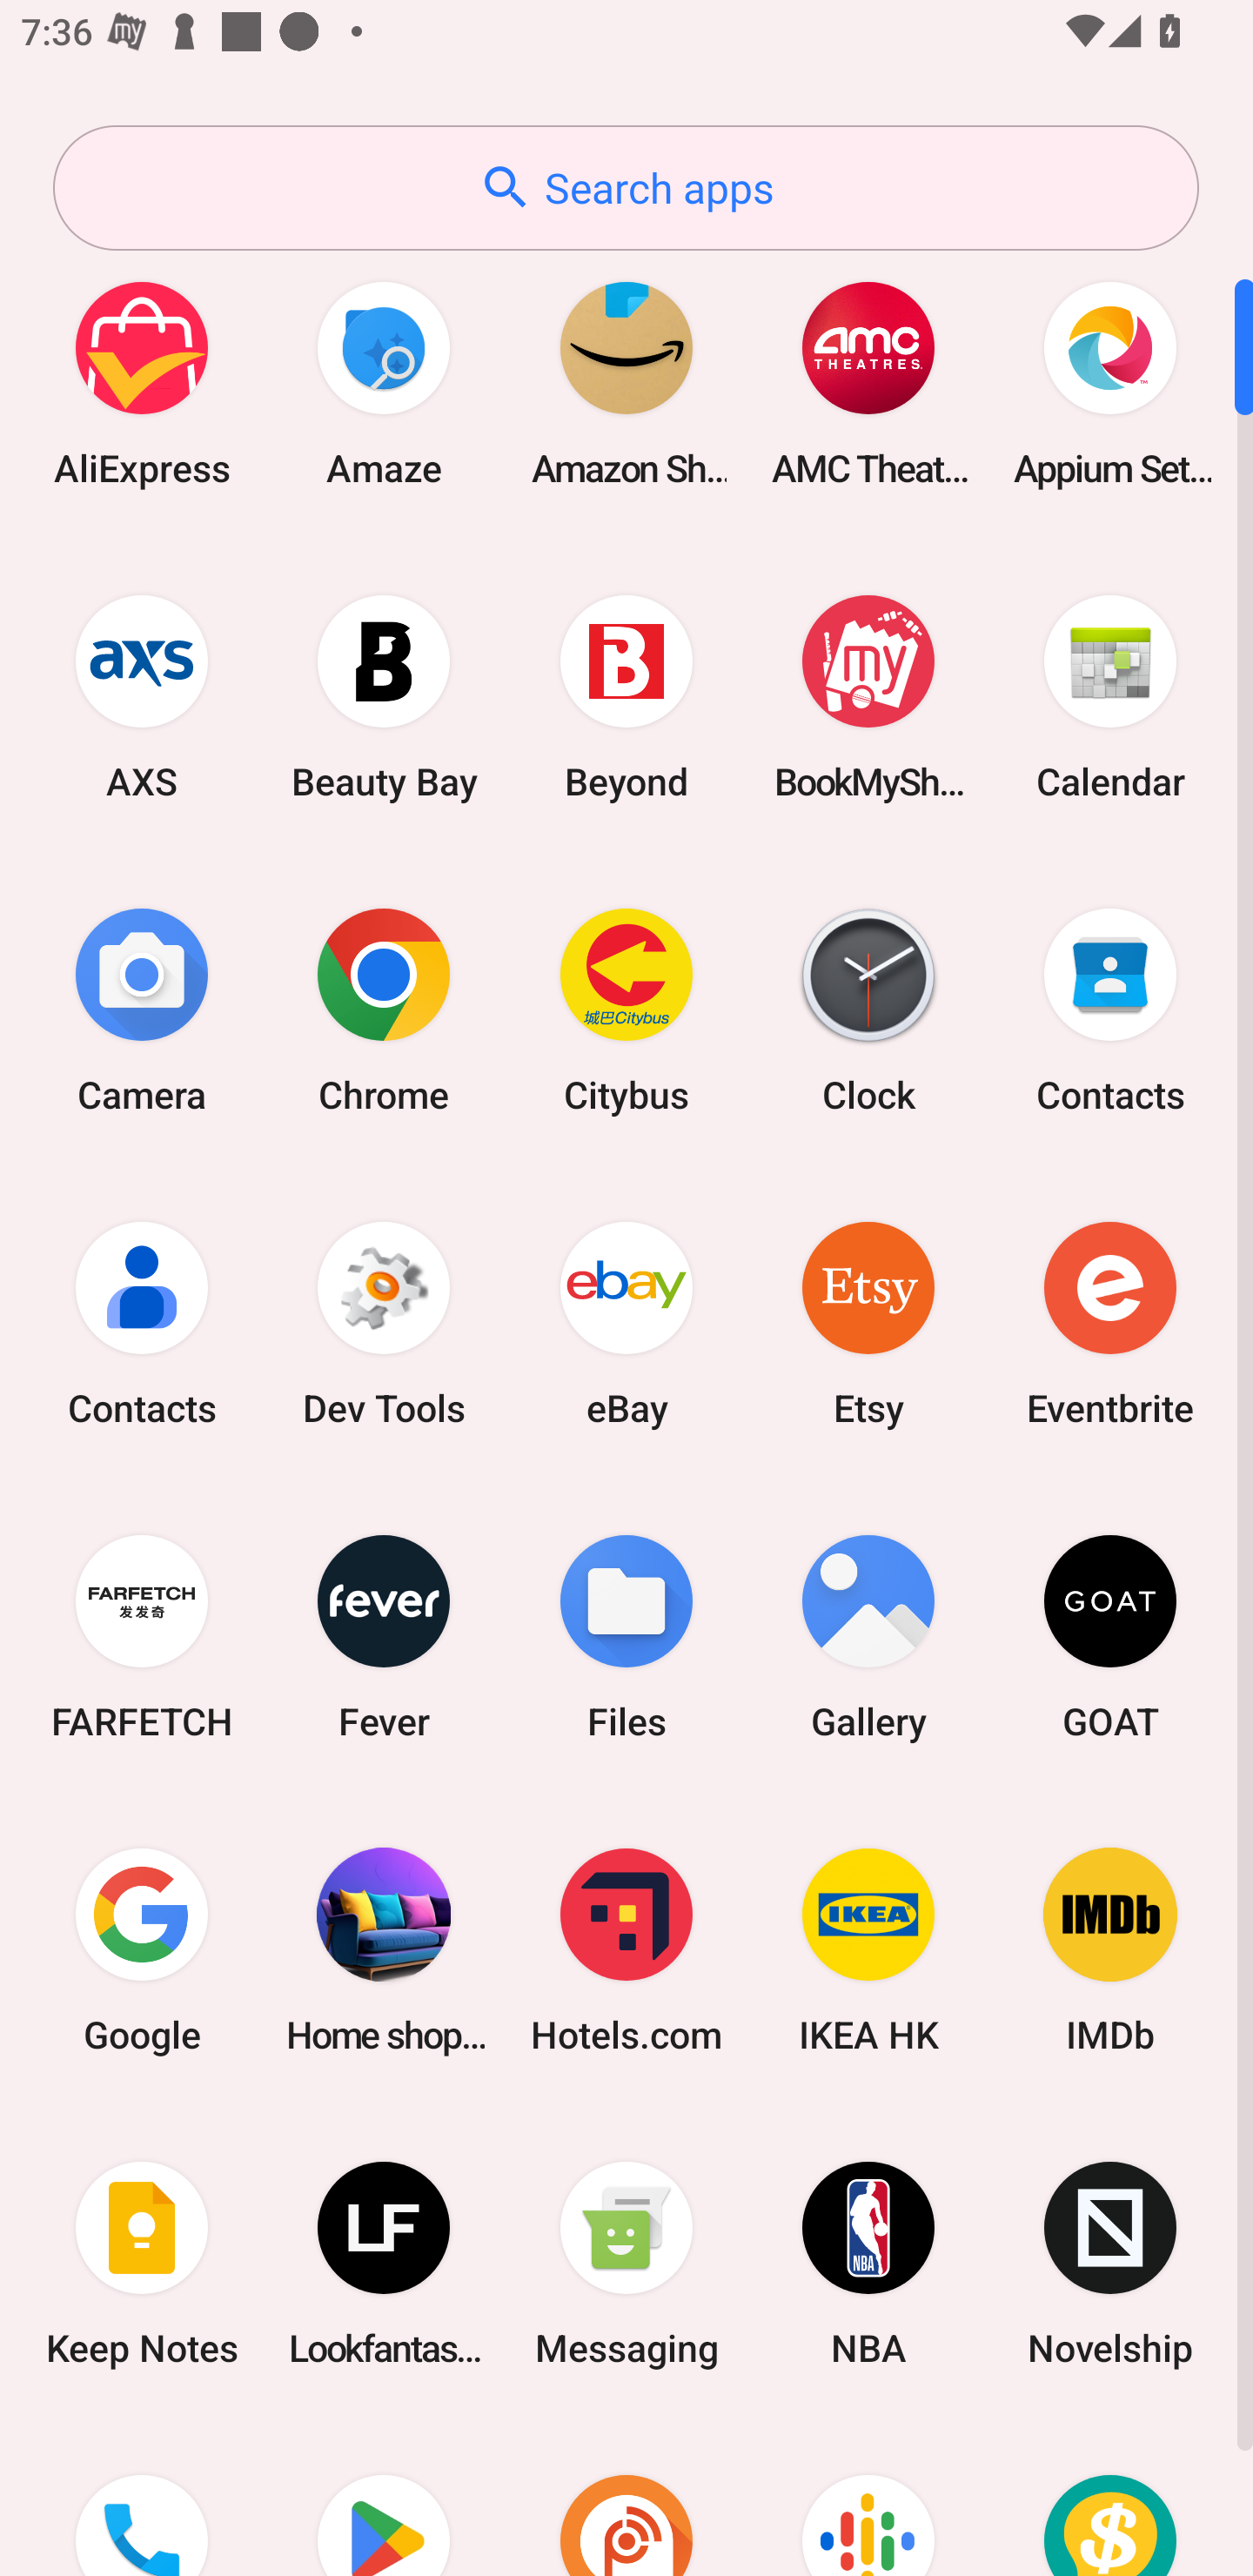 The height and width of the screenshot is (2576, 1253). Describe the element at coordinates (1110, 696) in the screenshot. I see `Calendar` at that location.